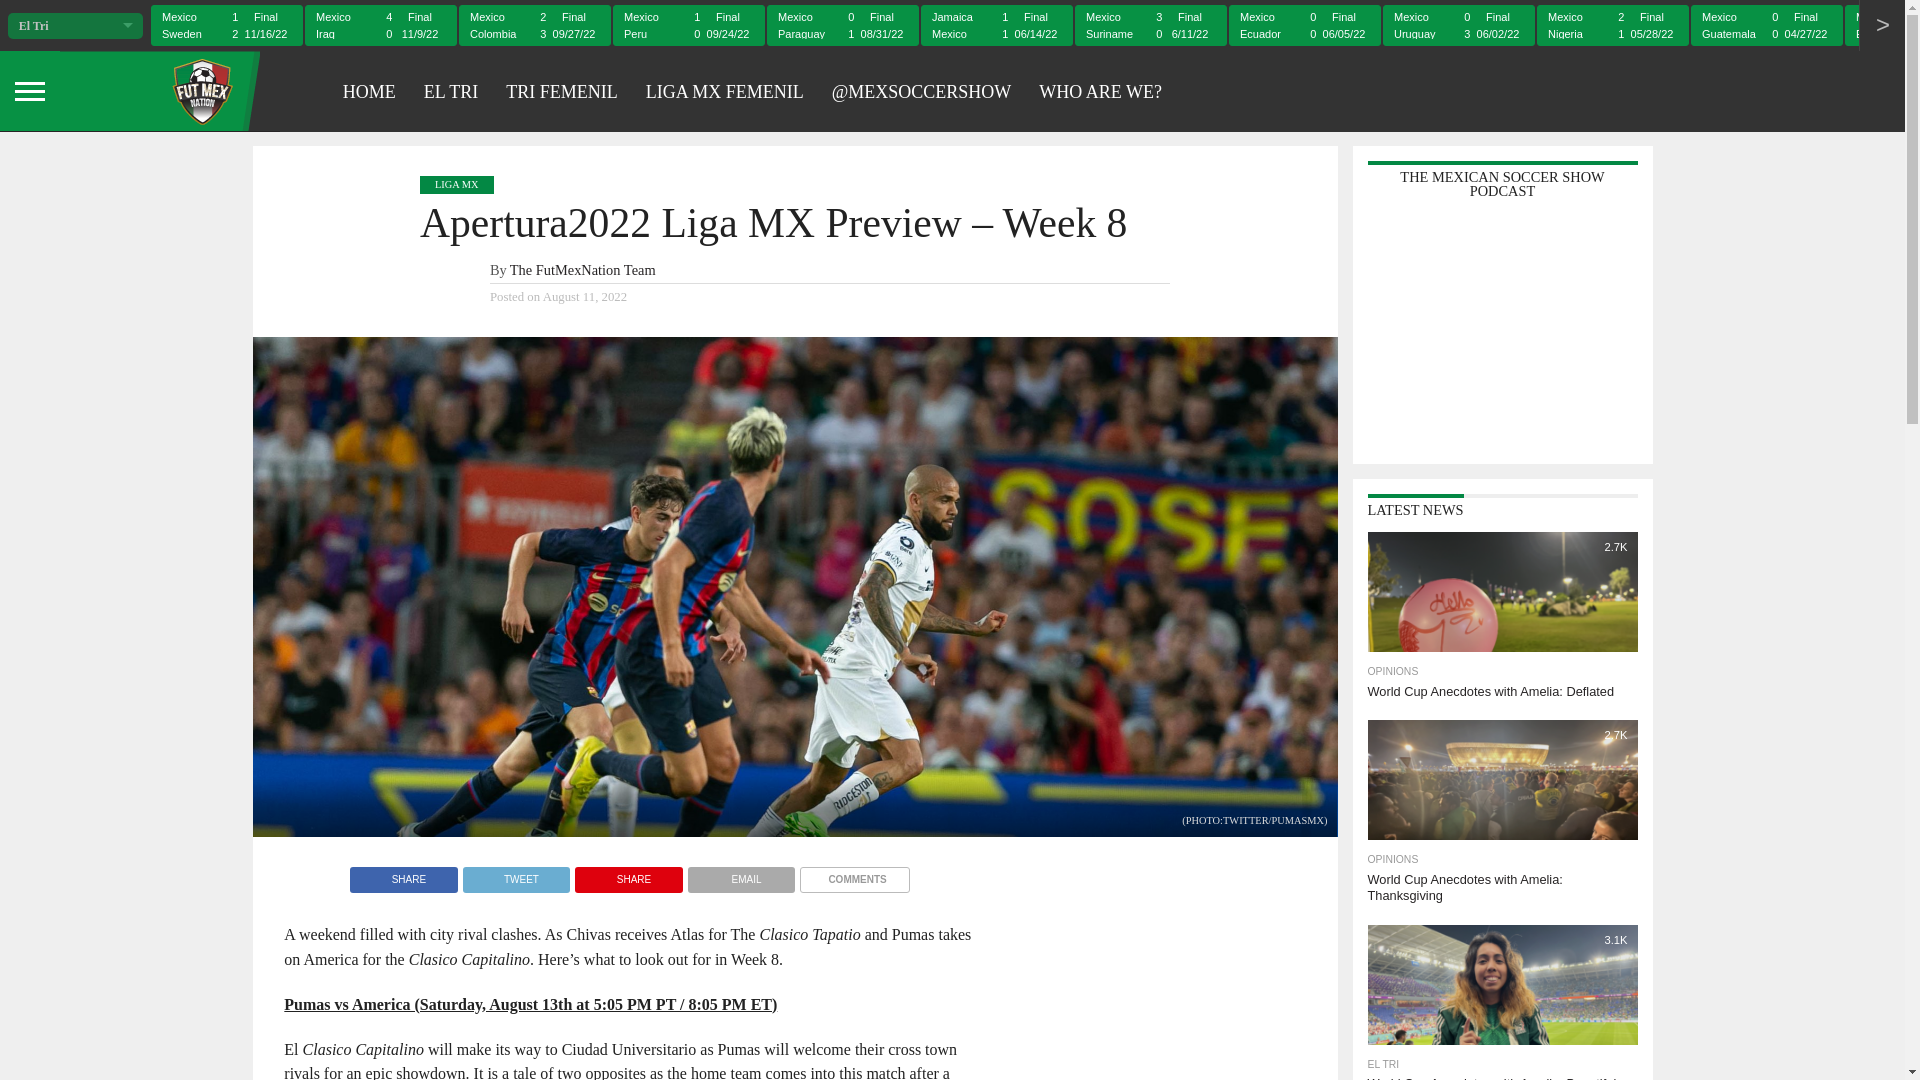  Describe the element at coordinates (369, 90) in the screenshot. I see `HOME` at that location.